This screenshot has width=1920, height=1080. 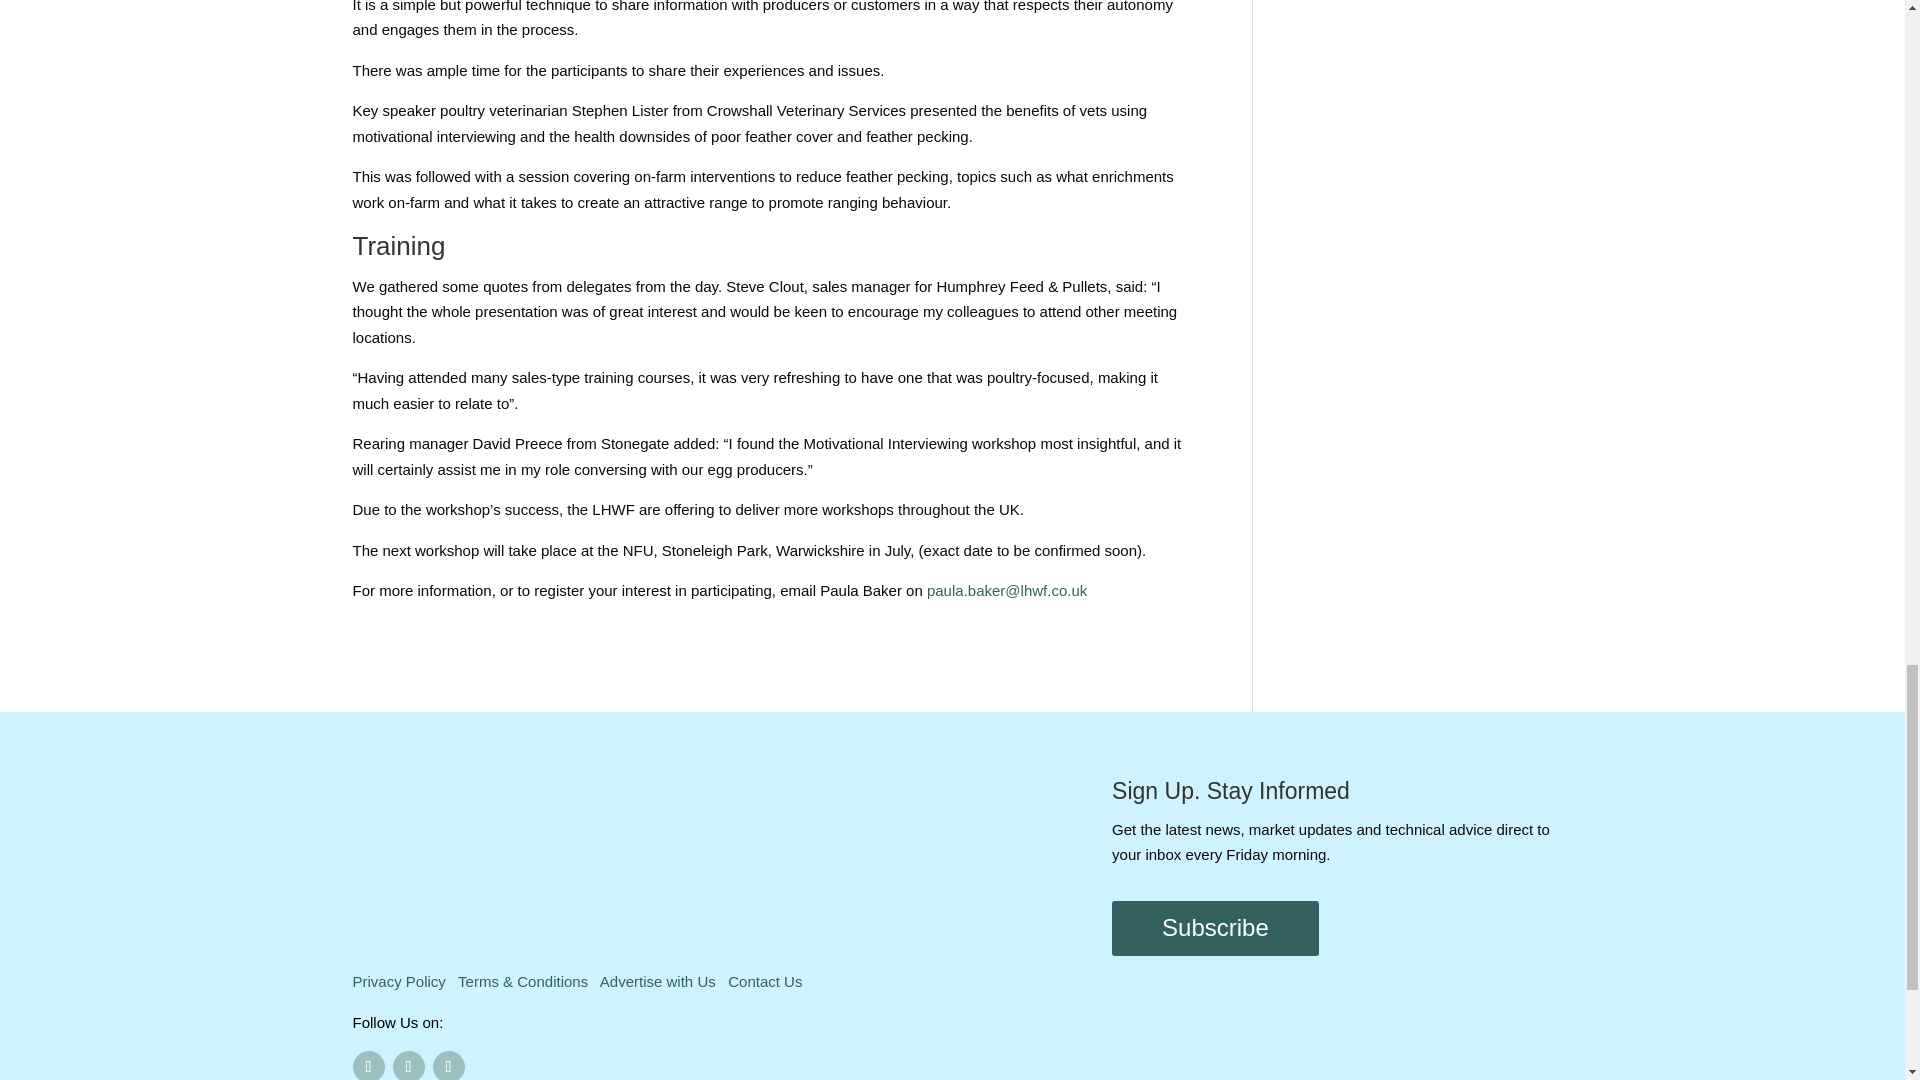 I want to click on Follow on Facebook, so click(x=368, y=1065).